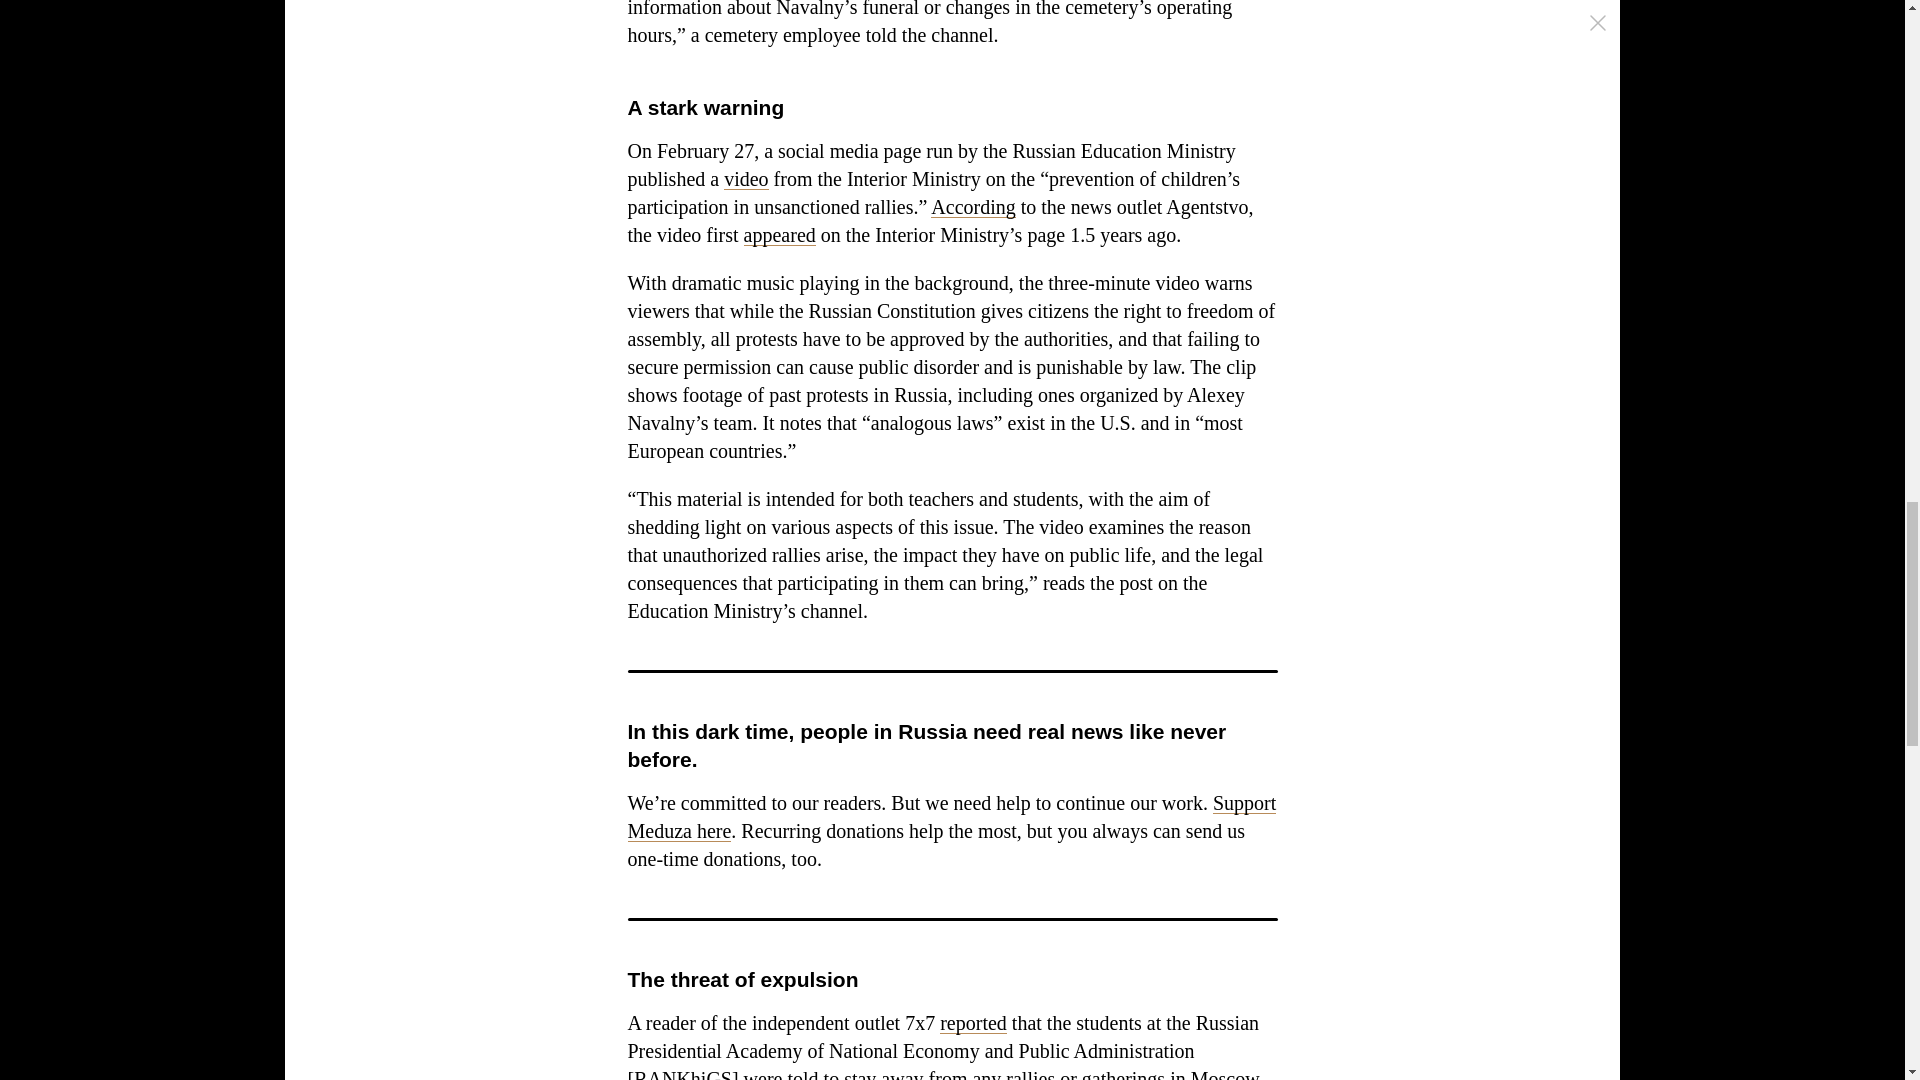 The height and width of the screenshot is (1080, 1920). What do you see at coordinates (952, 816) in the screenshot?
I see `Support Meduza here` at bounding box center [952, 816].